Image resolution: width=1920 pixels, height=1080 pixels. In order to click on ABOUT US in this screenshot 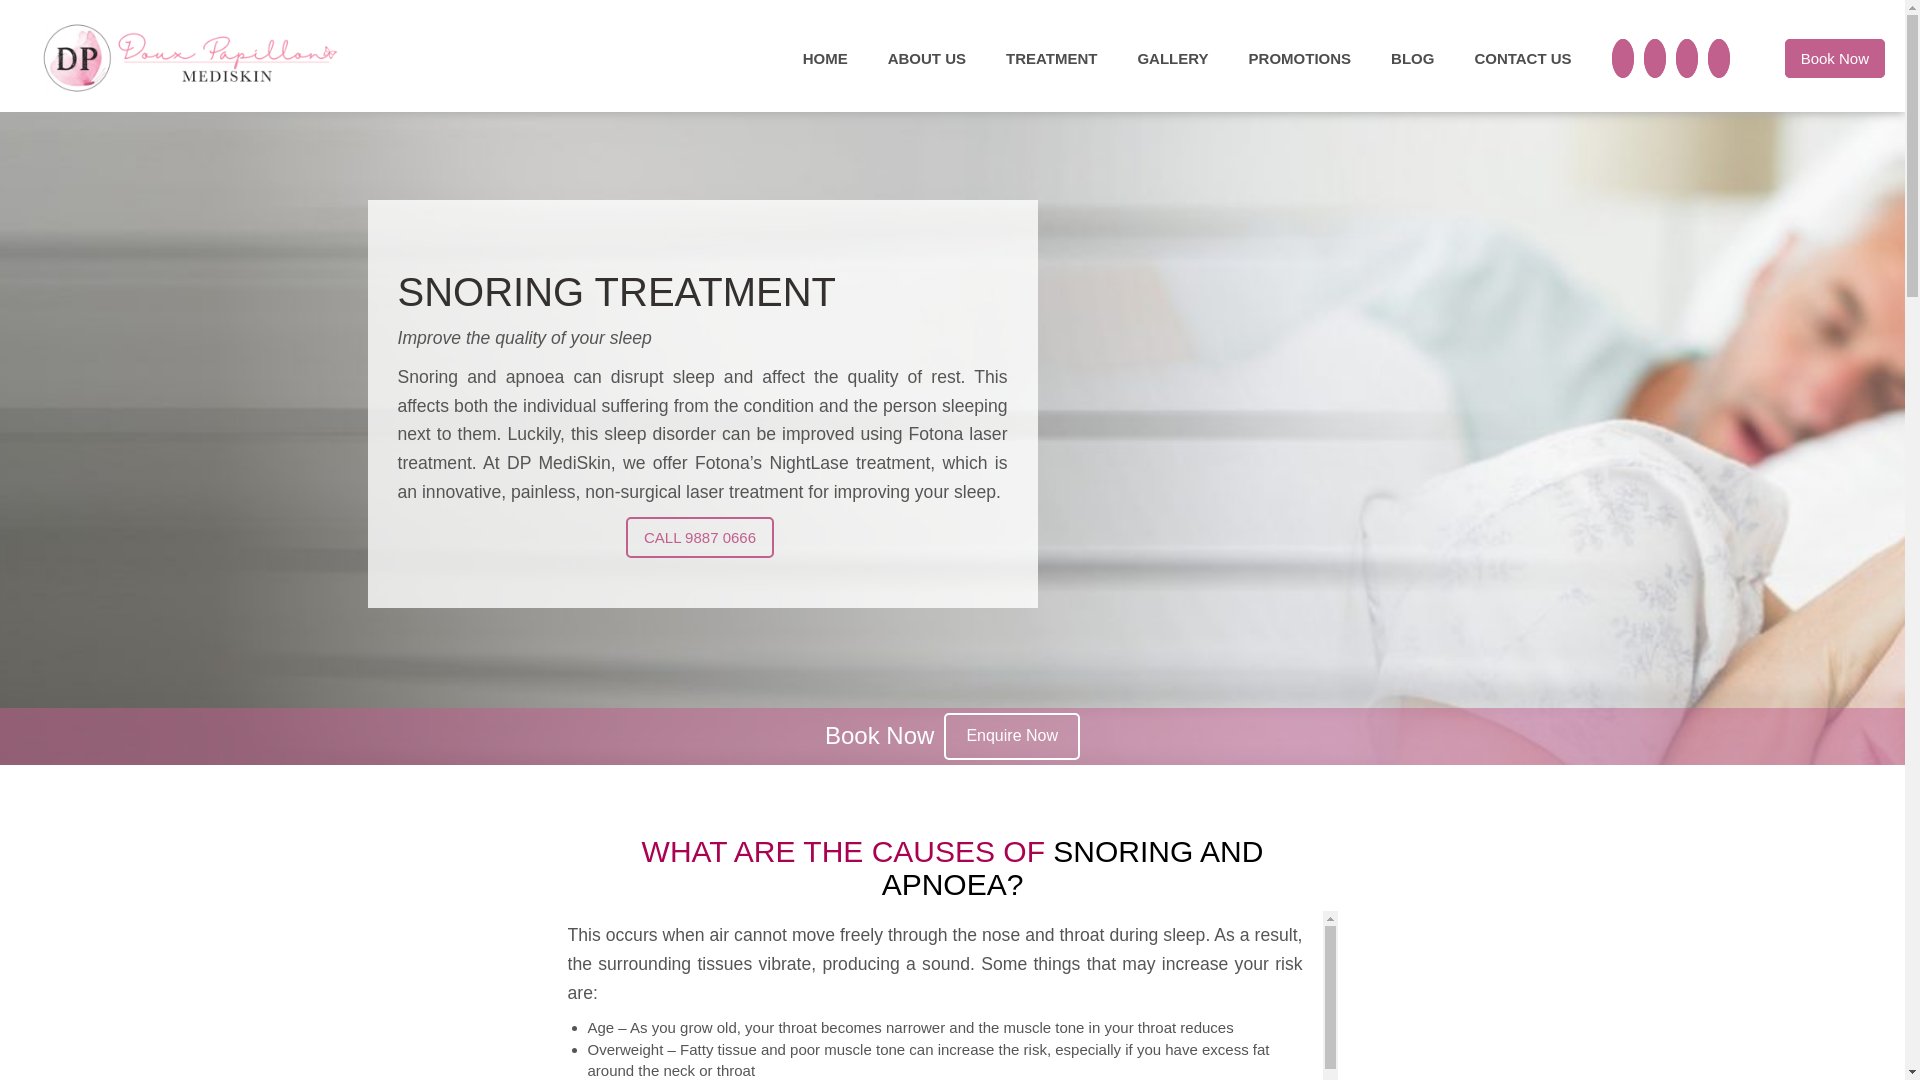, I will do `click(927, 58)`.